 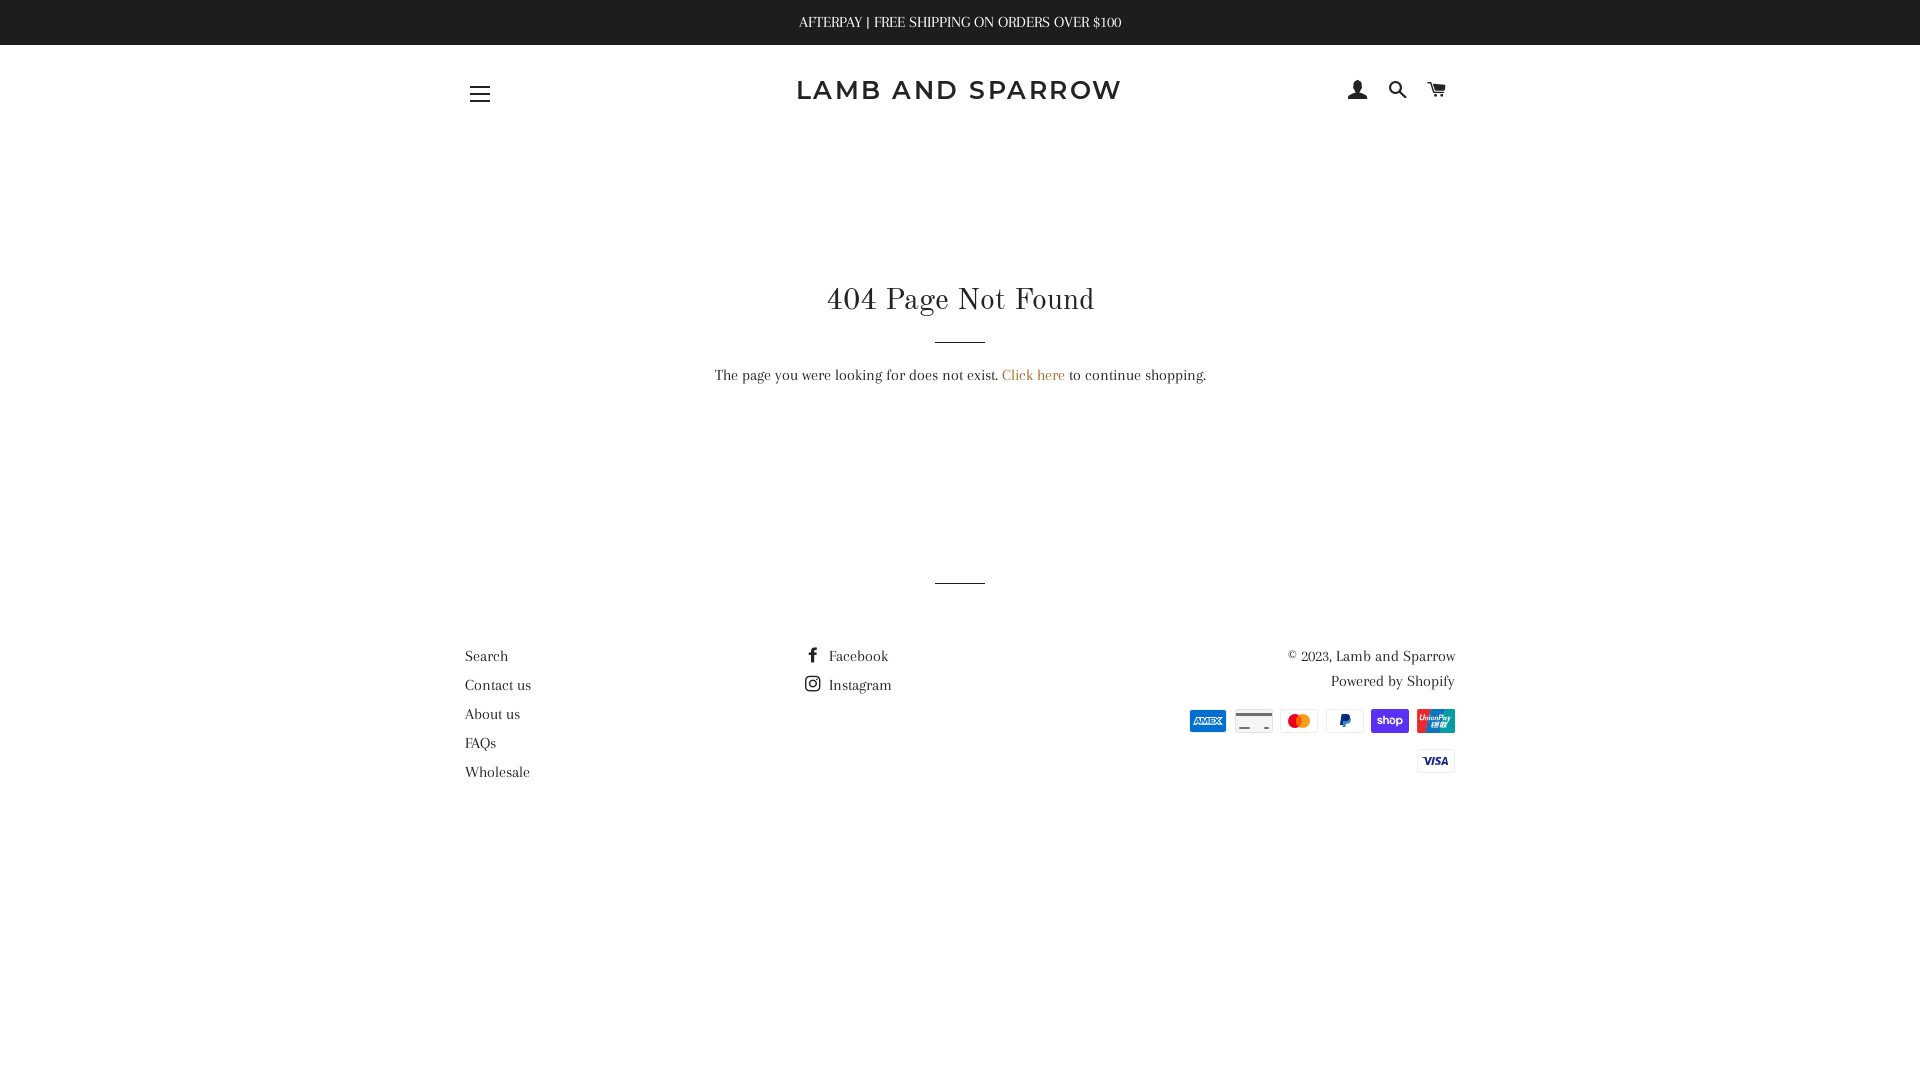 What do you see at coordinates (846, 656) in the screenshot?
I see `Facebook` at bounding box center [846, 656].